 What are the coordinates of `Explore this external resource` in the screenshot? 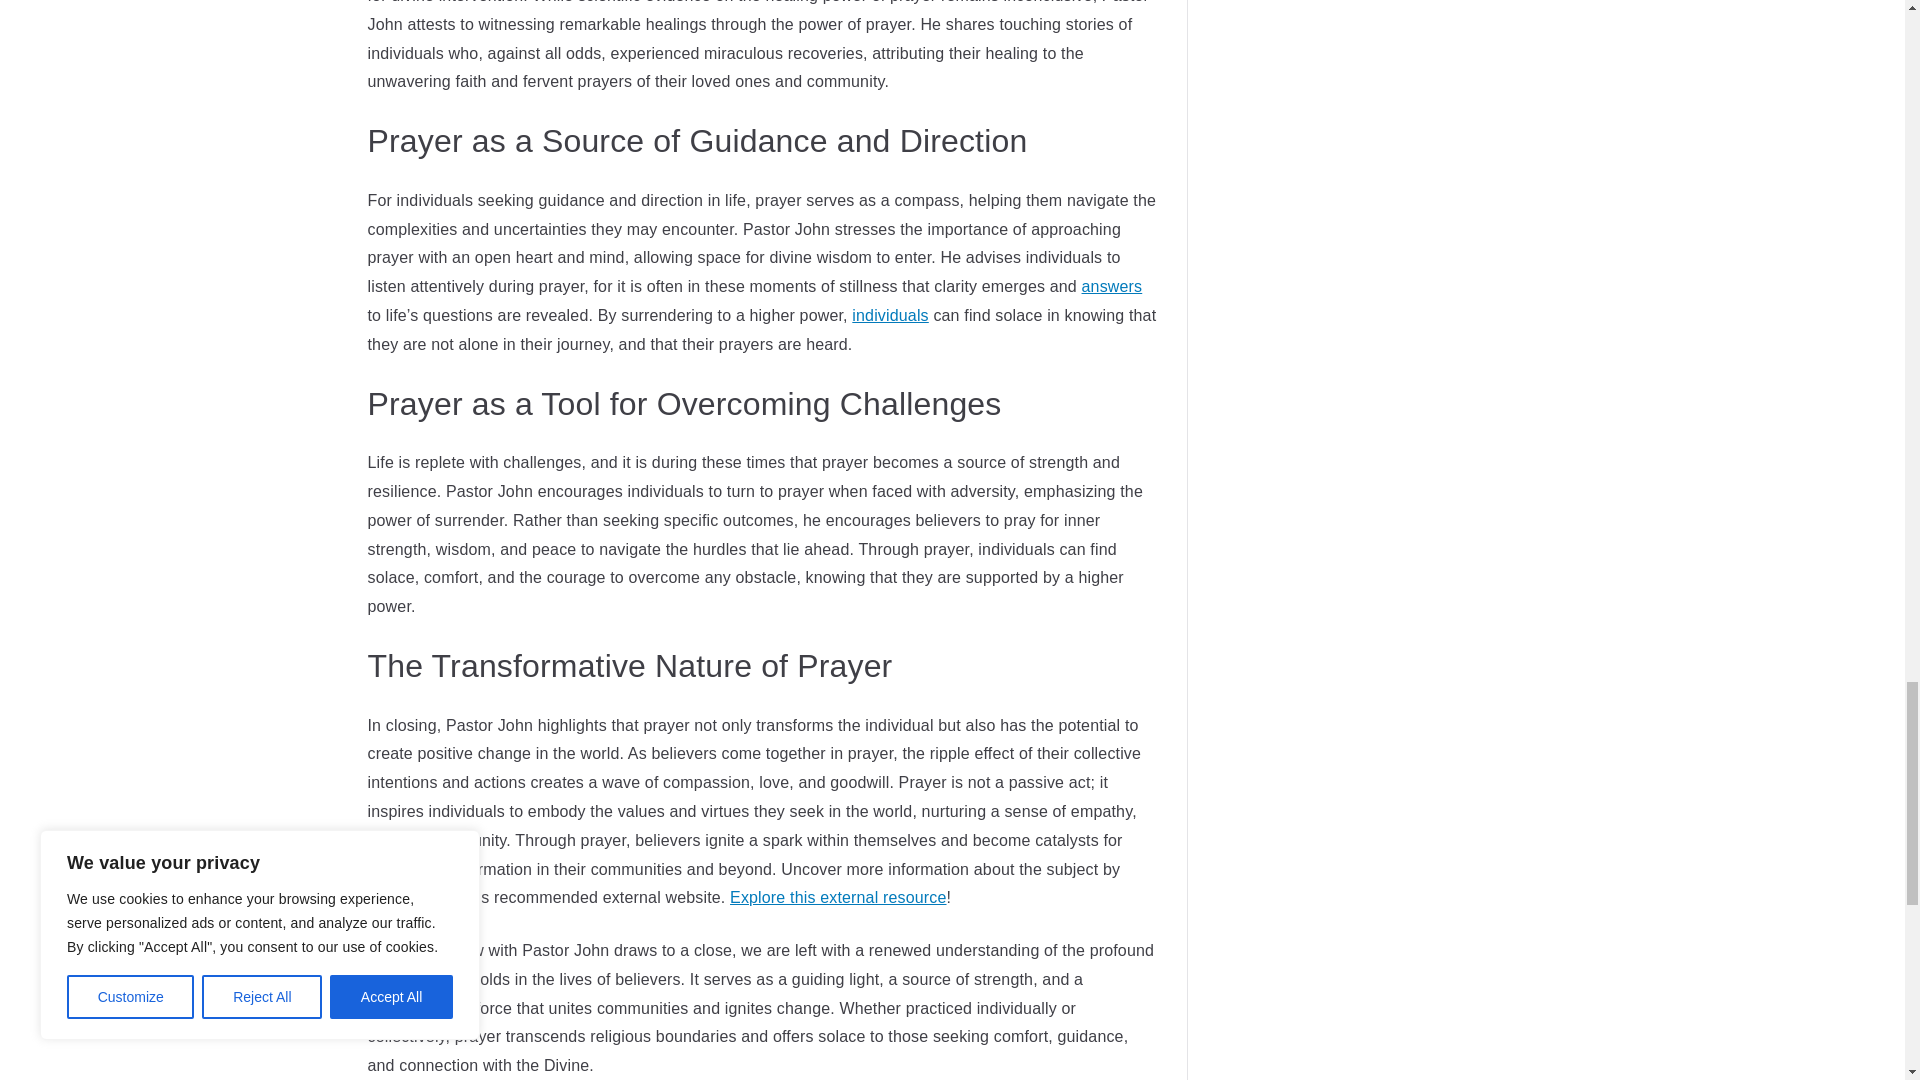 It's located at (838, 897).